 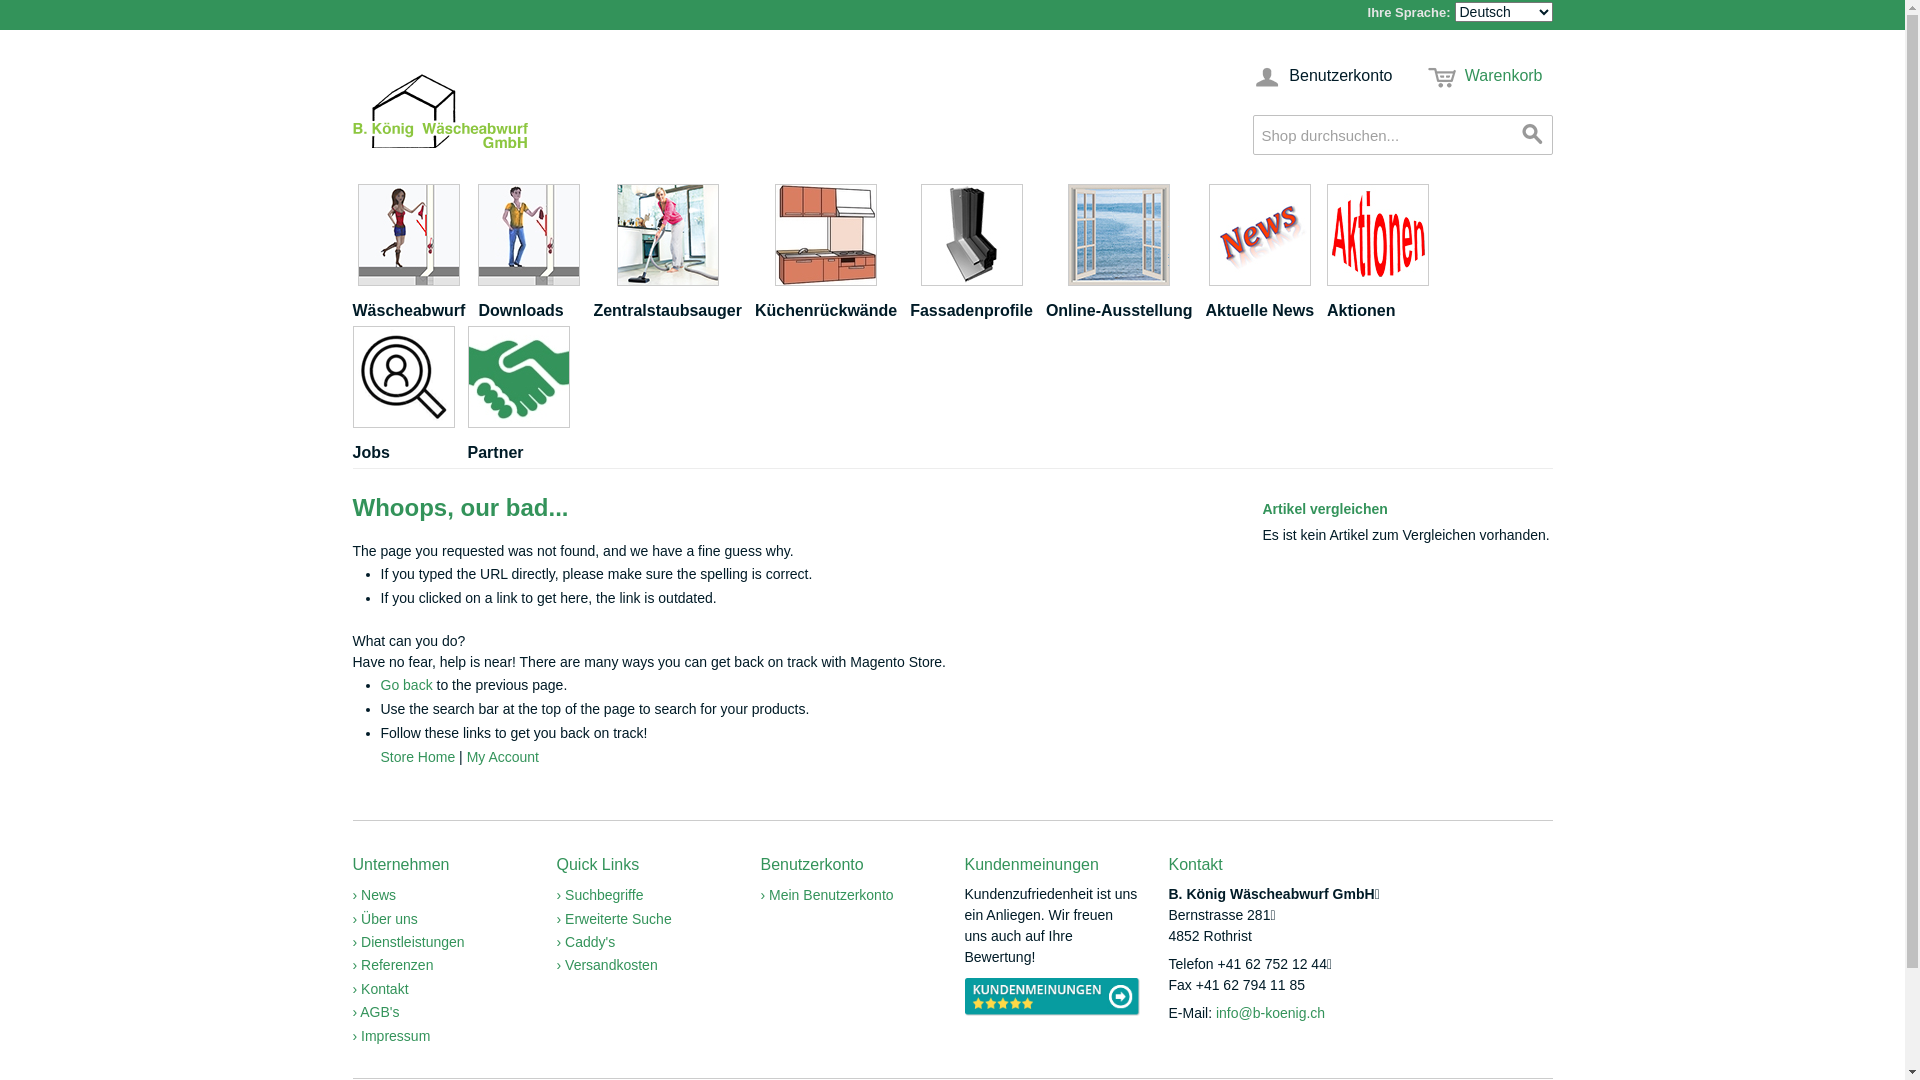 What do you see at coordinates (376, 1012) in the screenshot?
I see `AGB's` at bounding box center [376, 1012].